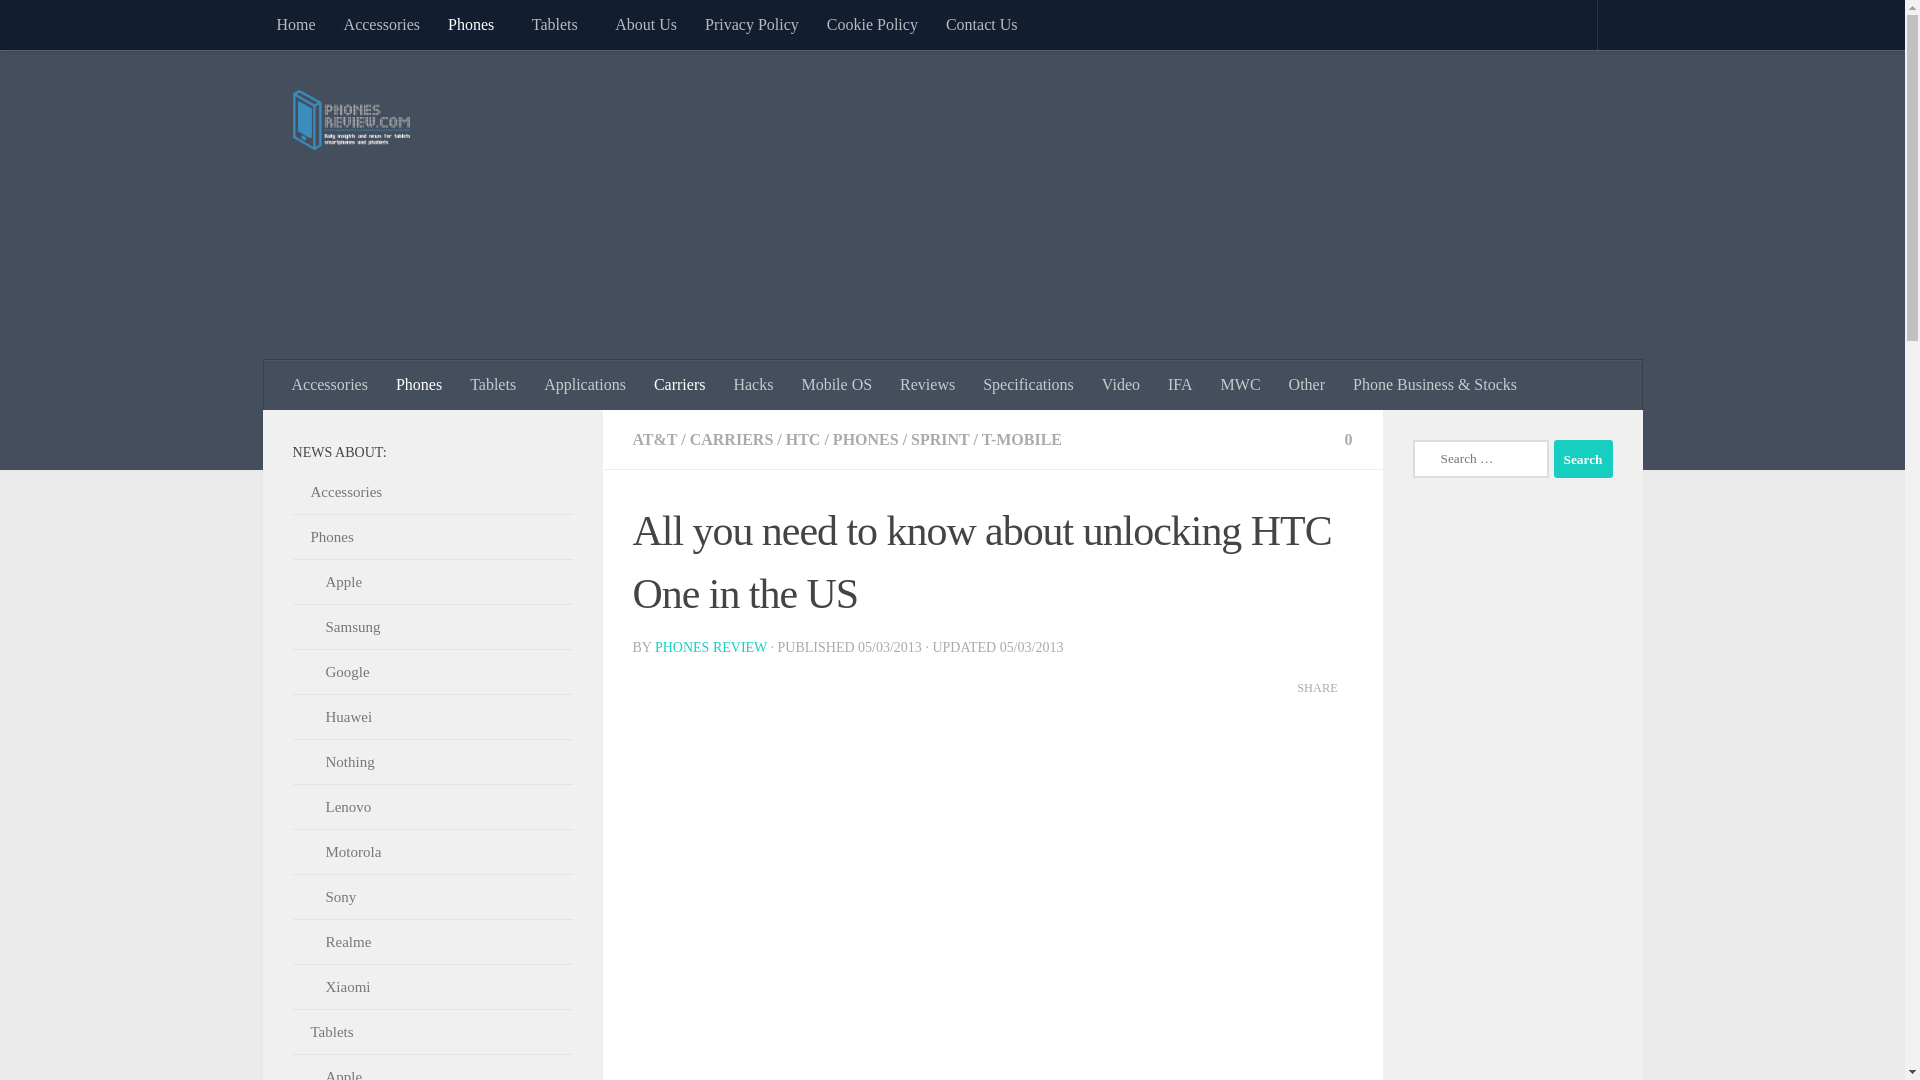  I want to click on Home, so click(294, 24).